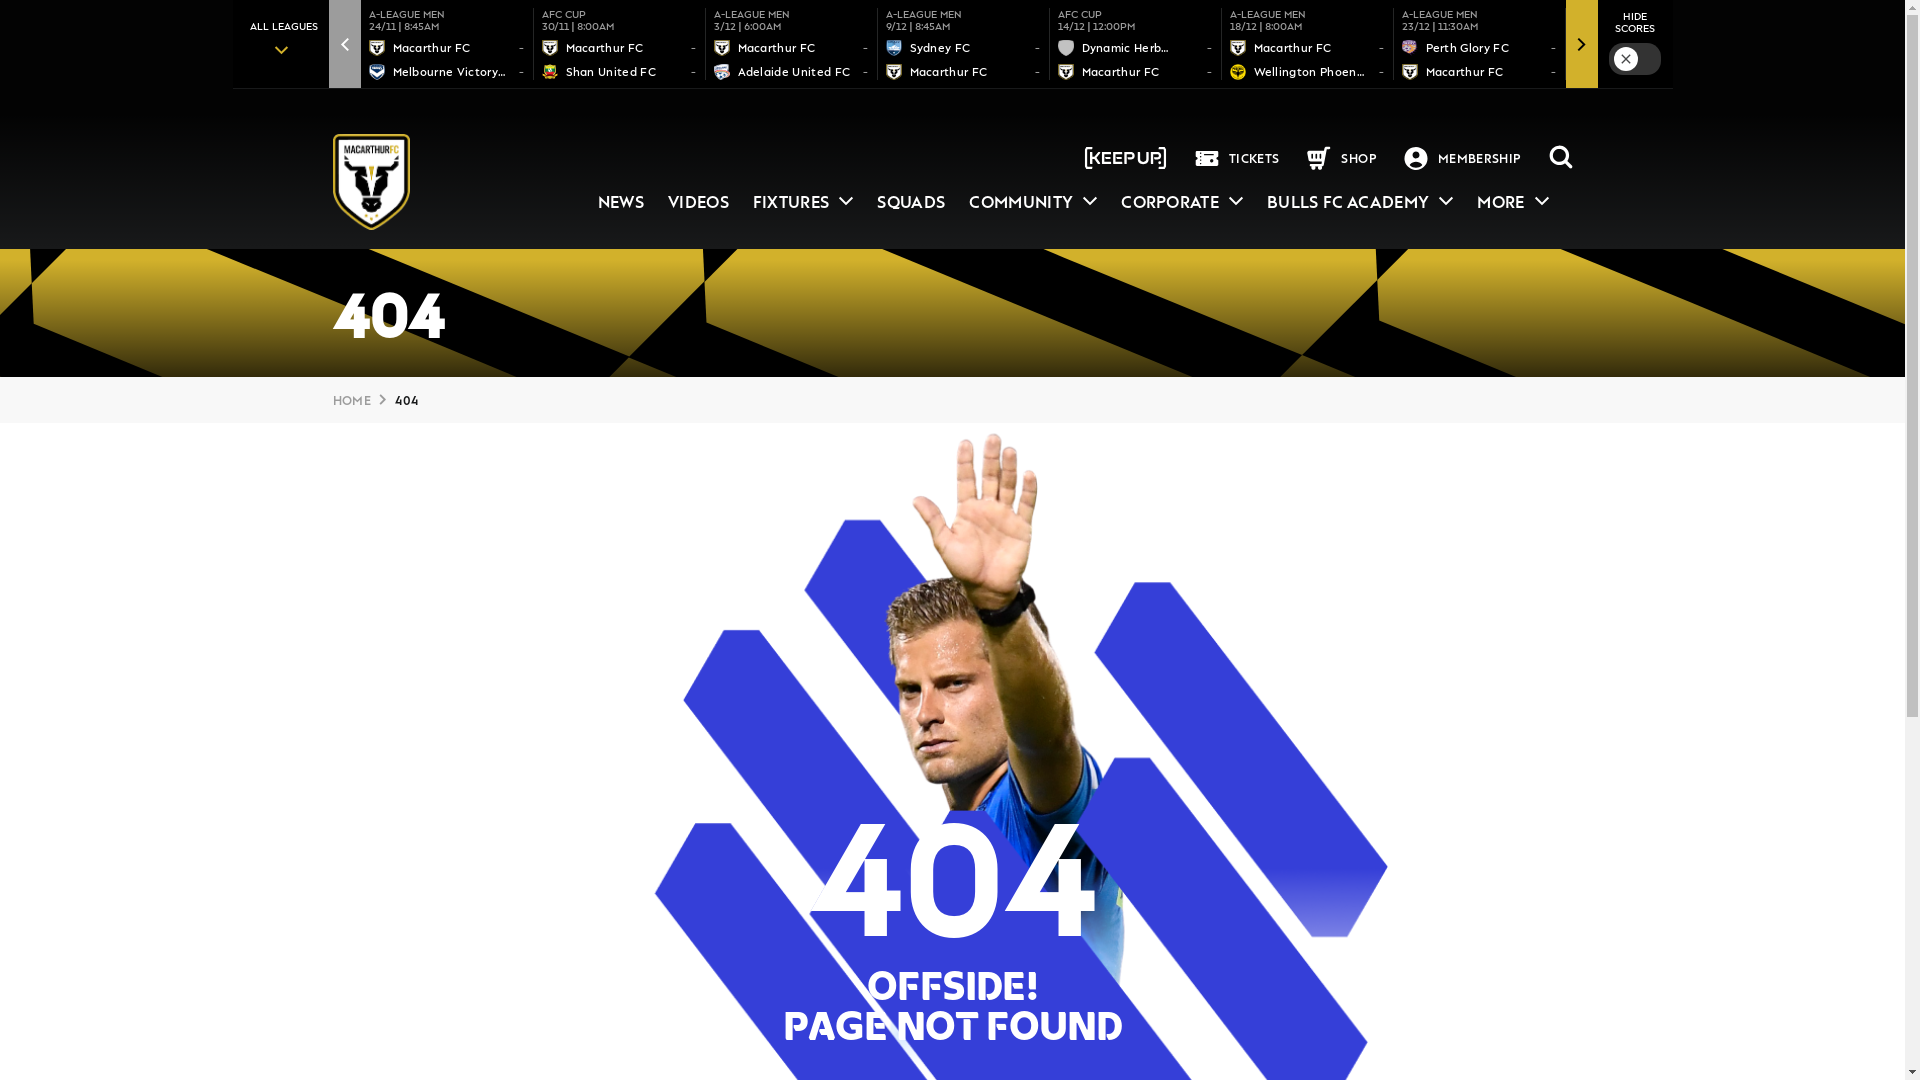 This screenshot has height=1080, width=1920. What do you see at coordinates (804, 202) in the screenshot?
I see `FIXTURES` at bounding box center [804, 202].